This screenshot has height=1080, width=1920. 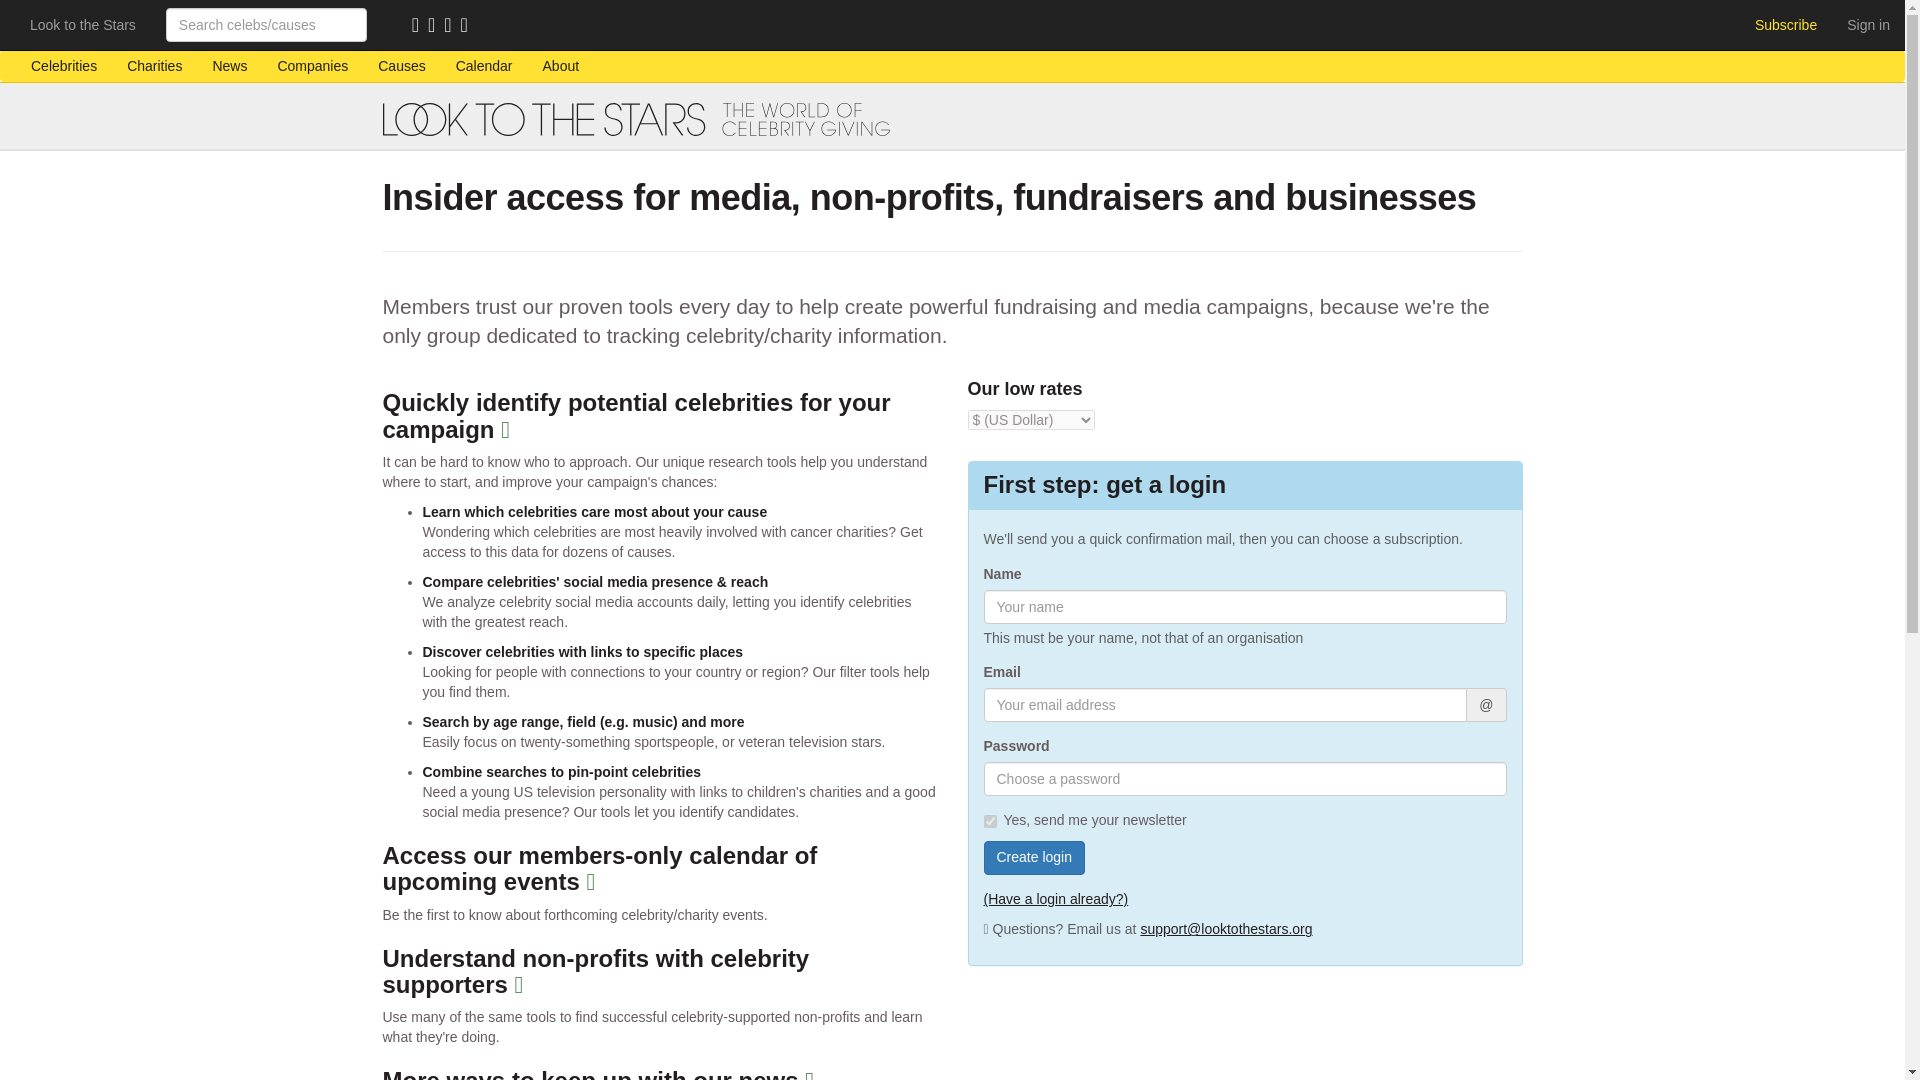 What do you see at coordinates (154, 66) in the screenshot?
I see `Charities` at bounding box center [154, 66].